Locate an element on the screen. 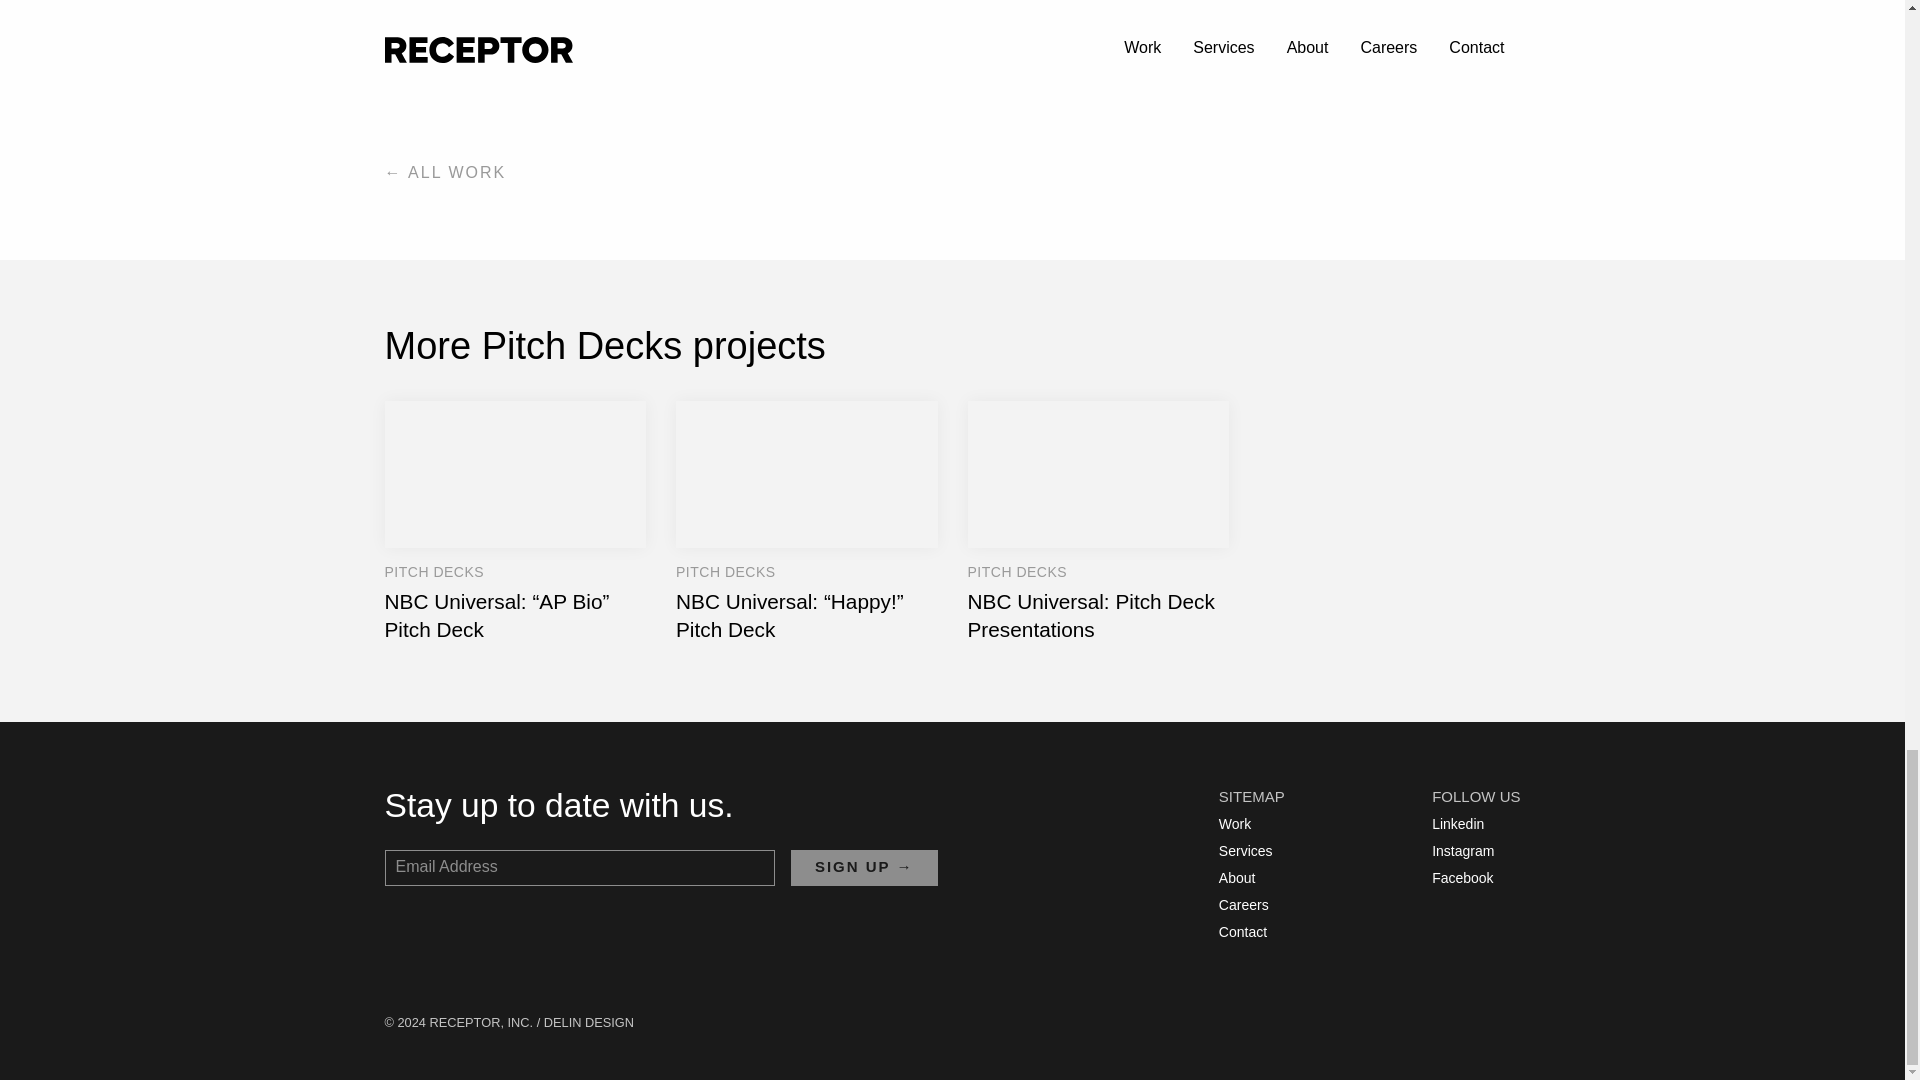 This screenshot has height=1080, width=1920. Instagram is located at coordinates (1469, 851).